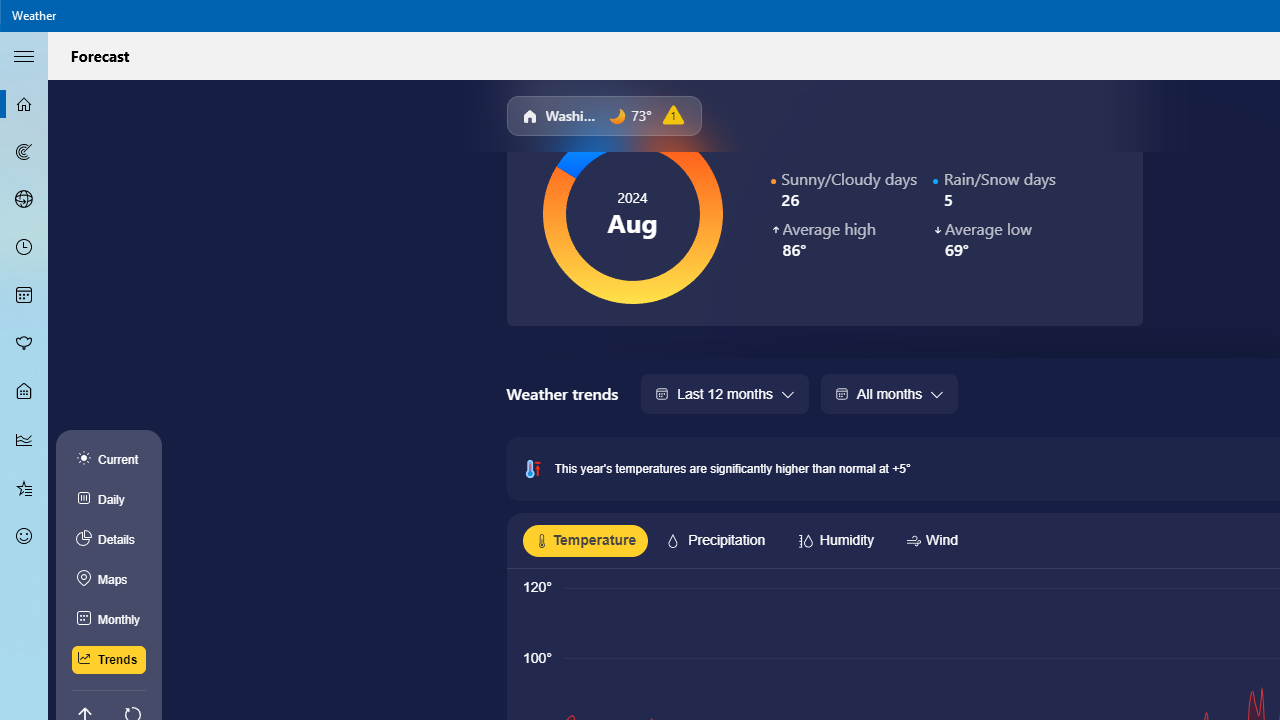 This screenshot has width=1280, height=720. Describe the element at coordinates (24, 487) in the screenshot. I see `Favorites - Not Selected` at that location.